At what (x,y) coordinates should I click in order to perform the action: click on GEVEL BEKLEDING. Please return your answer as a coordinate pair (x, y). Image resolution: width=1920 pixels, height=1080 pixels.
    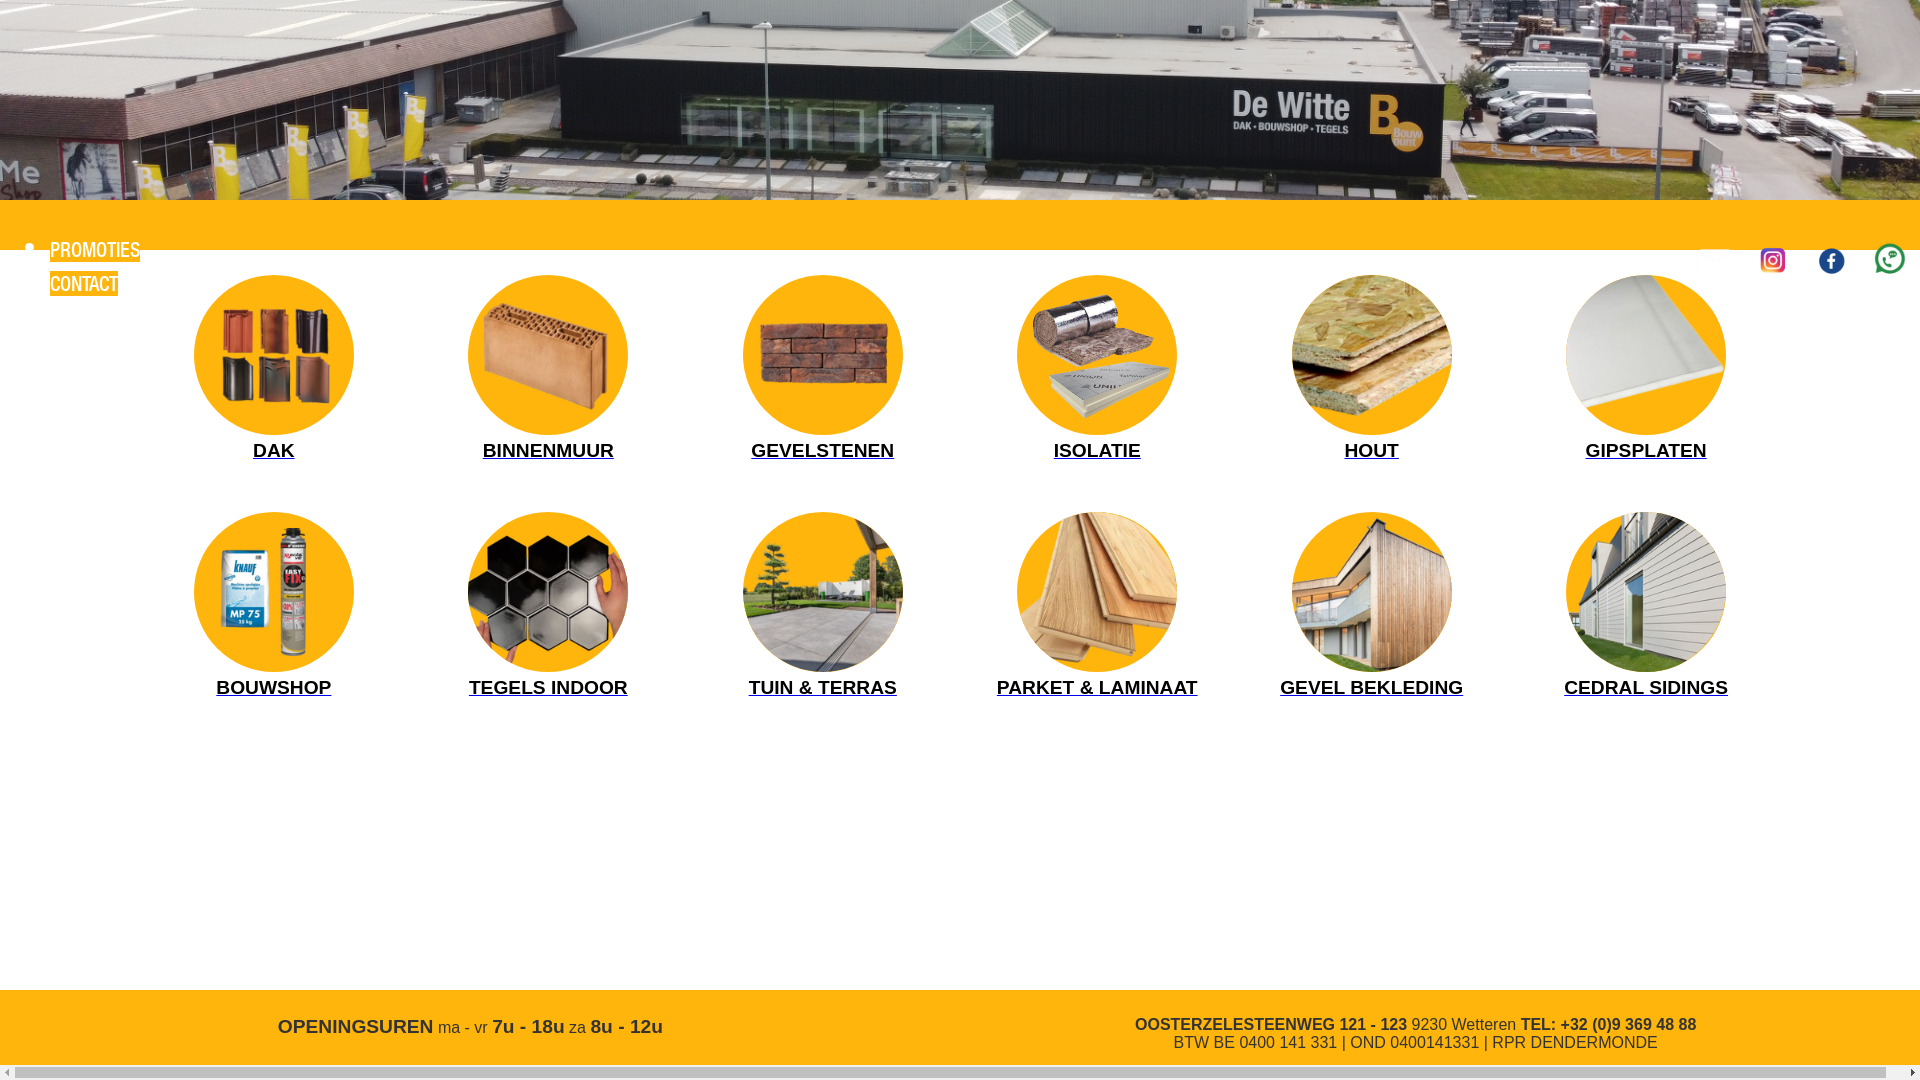
    Looking at the image, I should click on (1372, 606).